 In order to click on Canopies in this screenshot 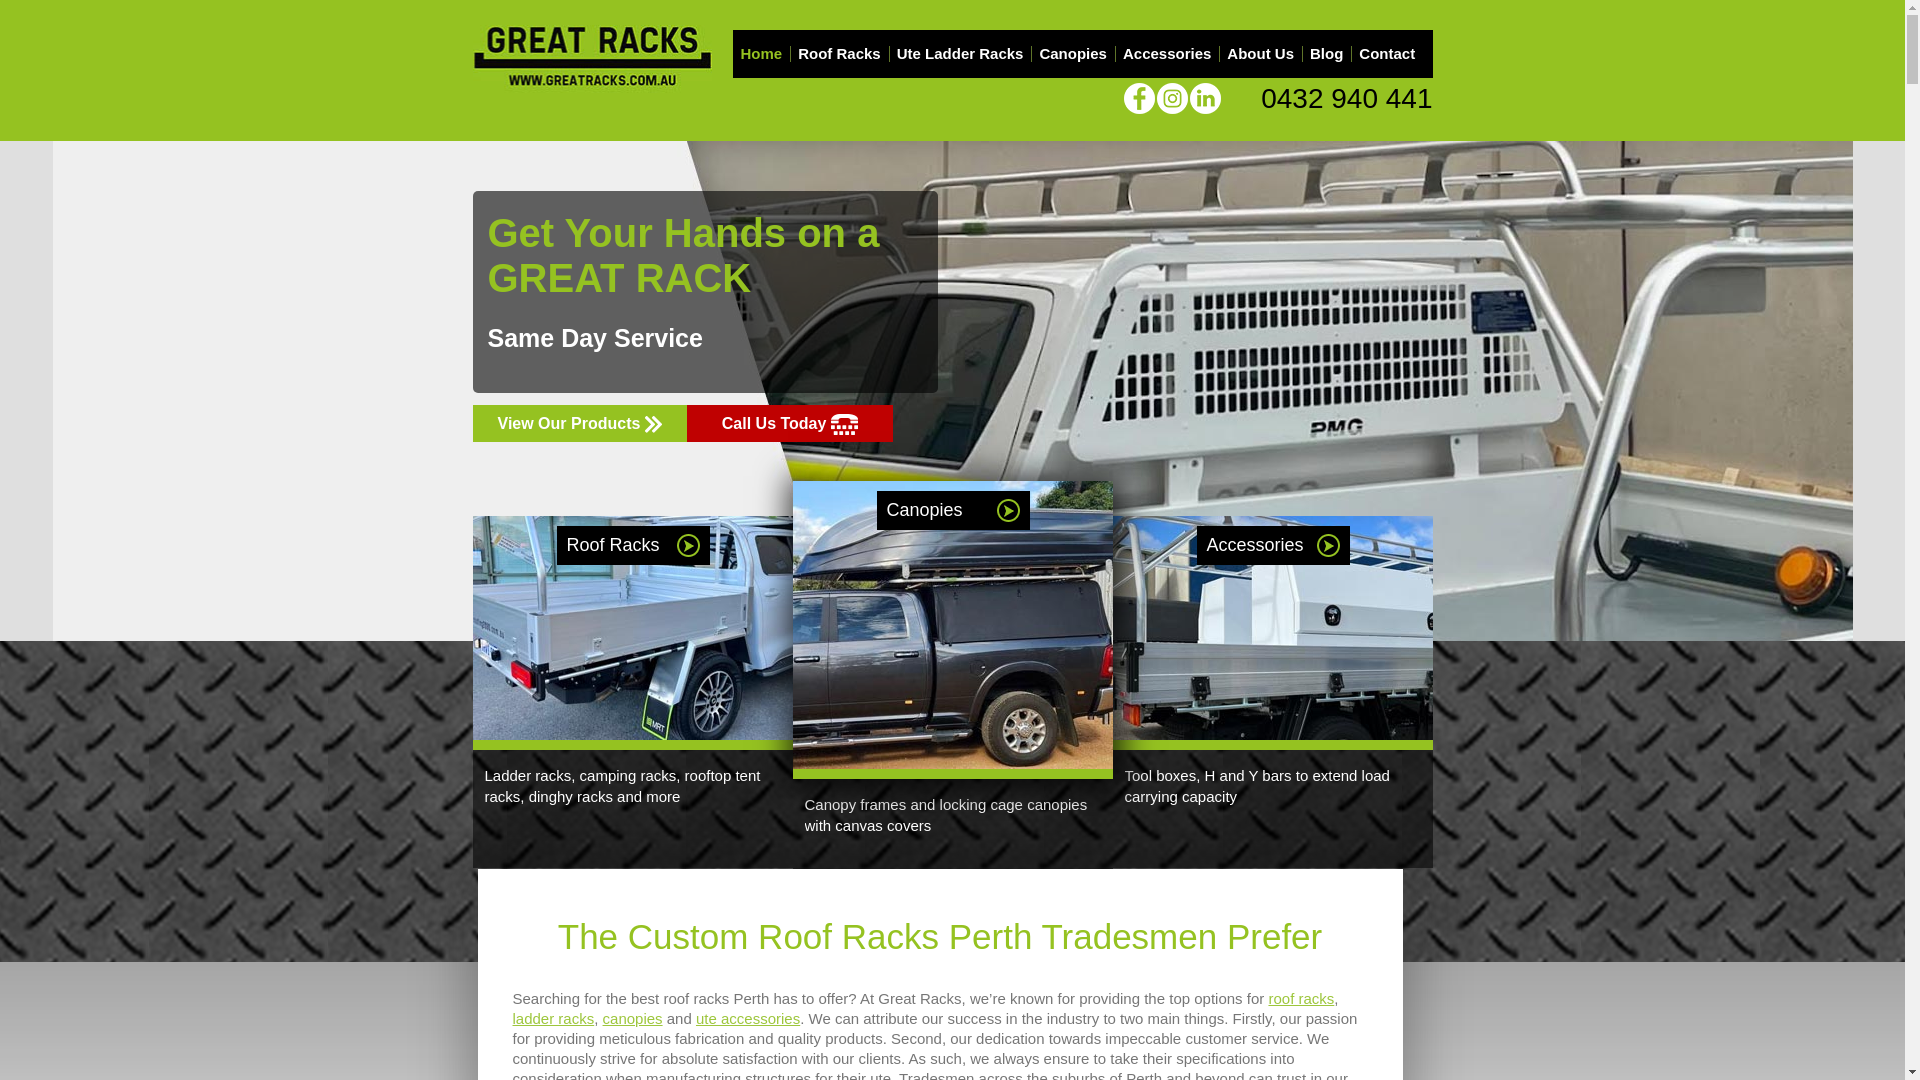, I will do `click(952, 510)`.